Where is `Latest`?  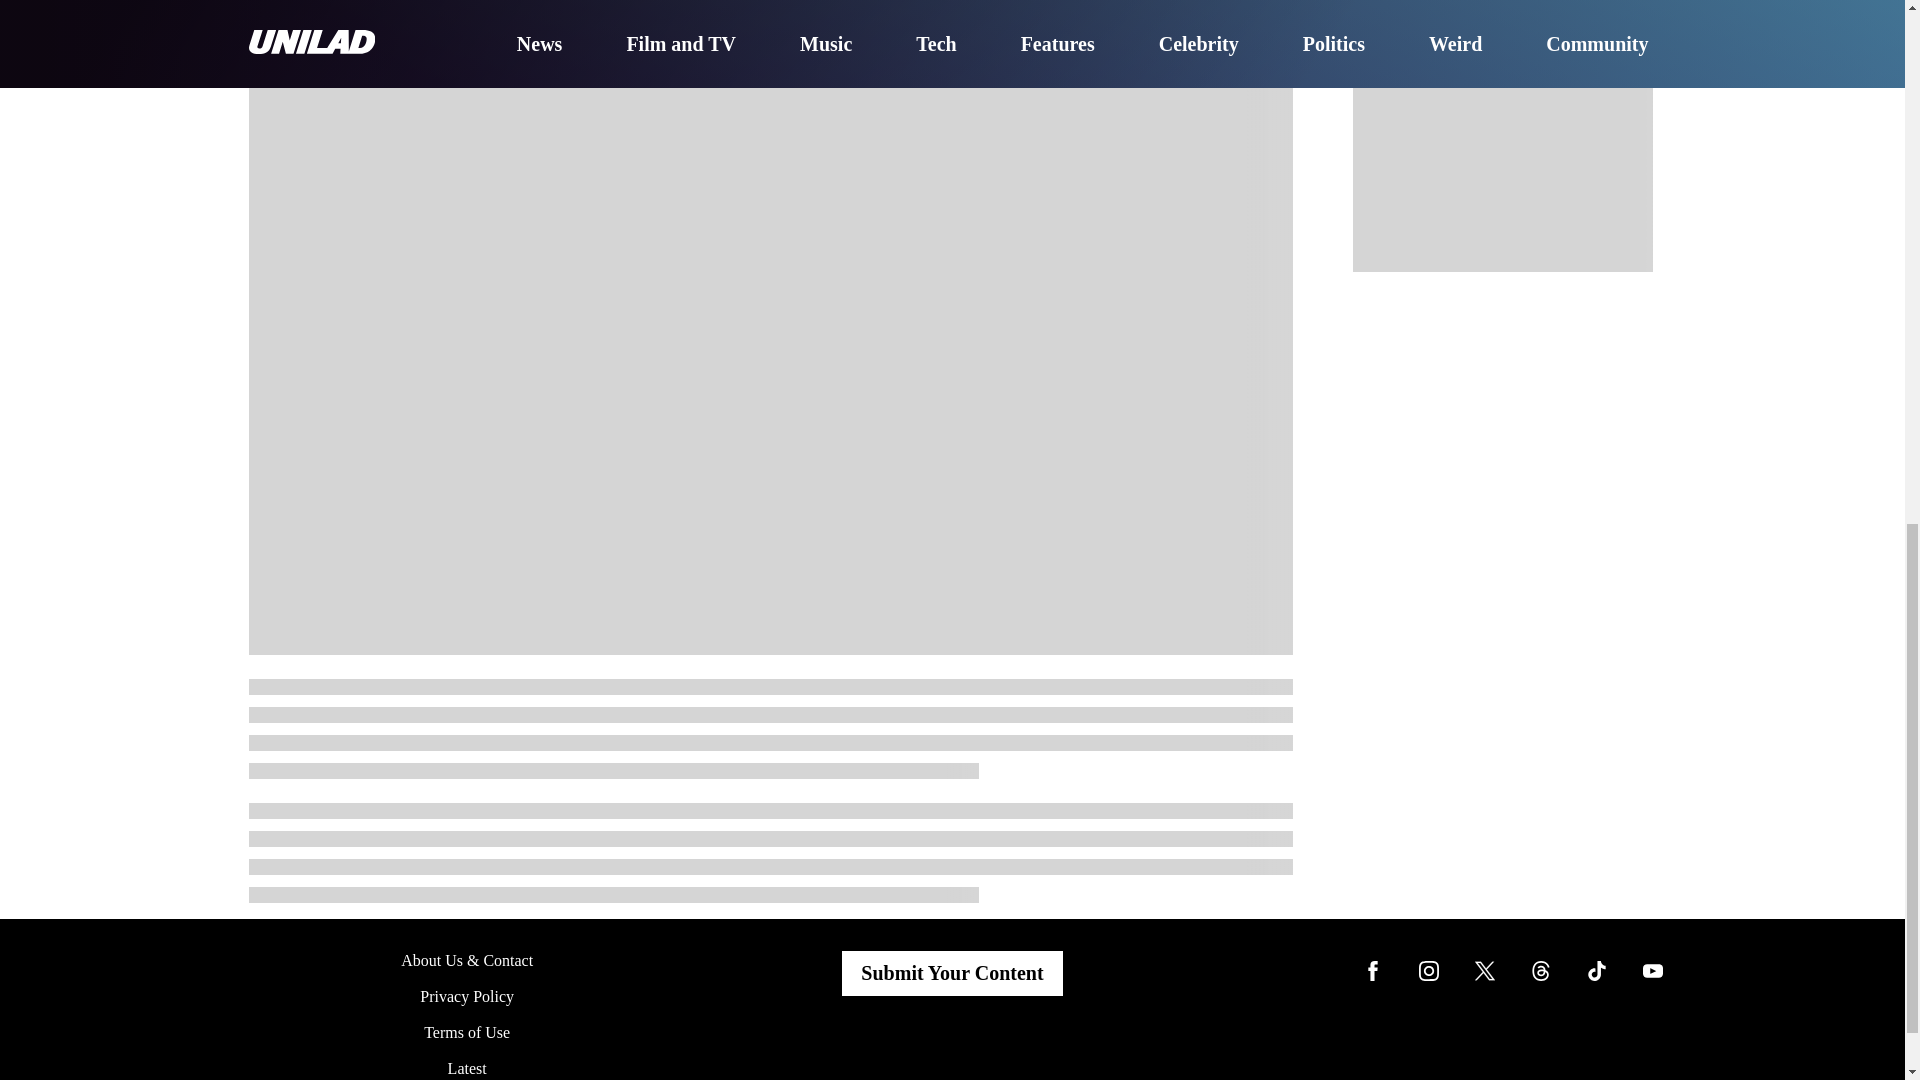
Latest is located at coordinates (467, 1064).